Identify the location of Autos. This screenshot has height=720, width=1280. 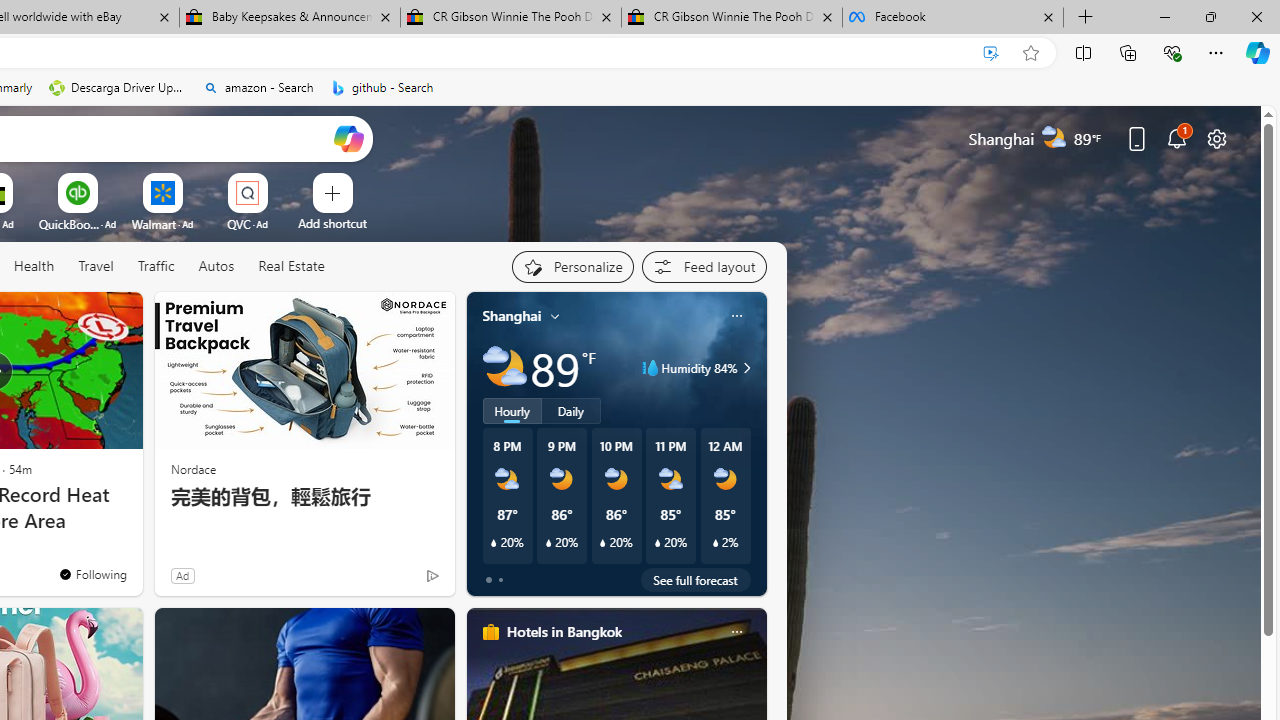
(216, 266).